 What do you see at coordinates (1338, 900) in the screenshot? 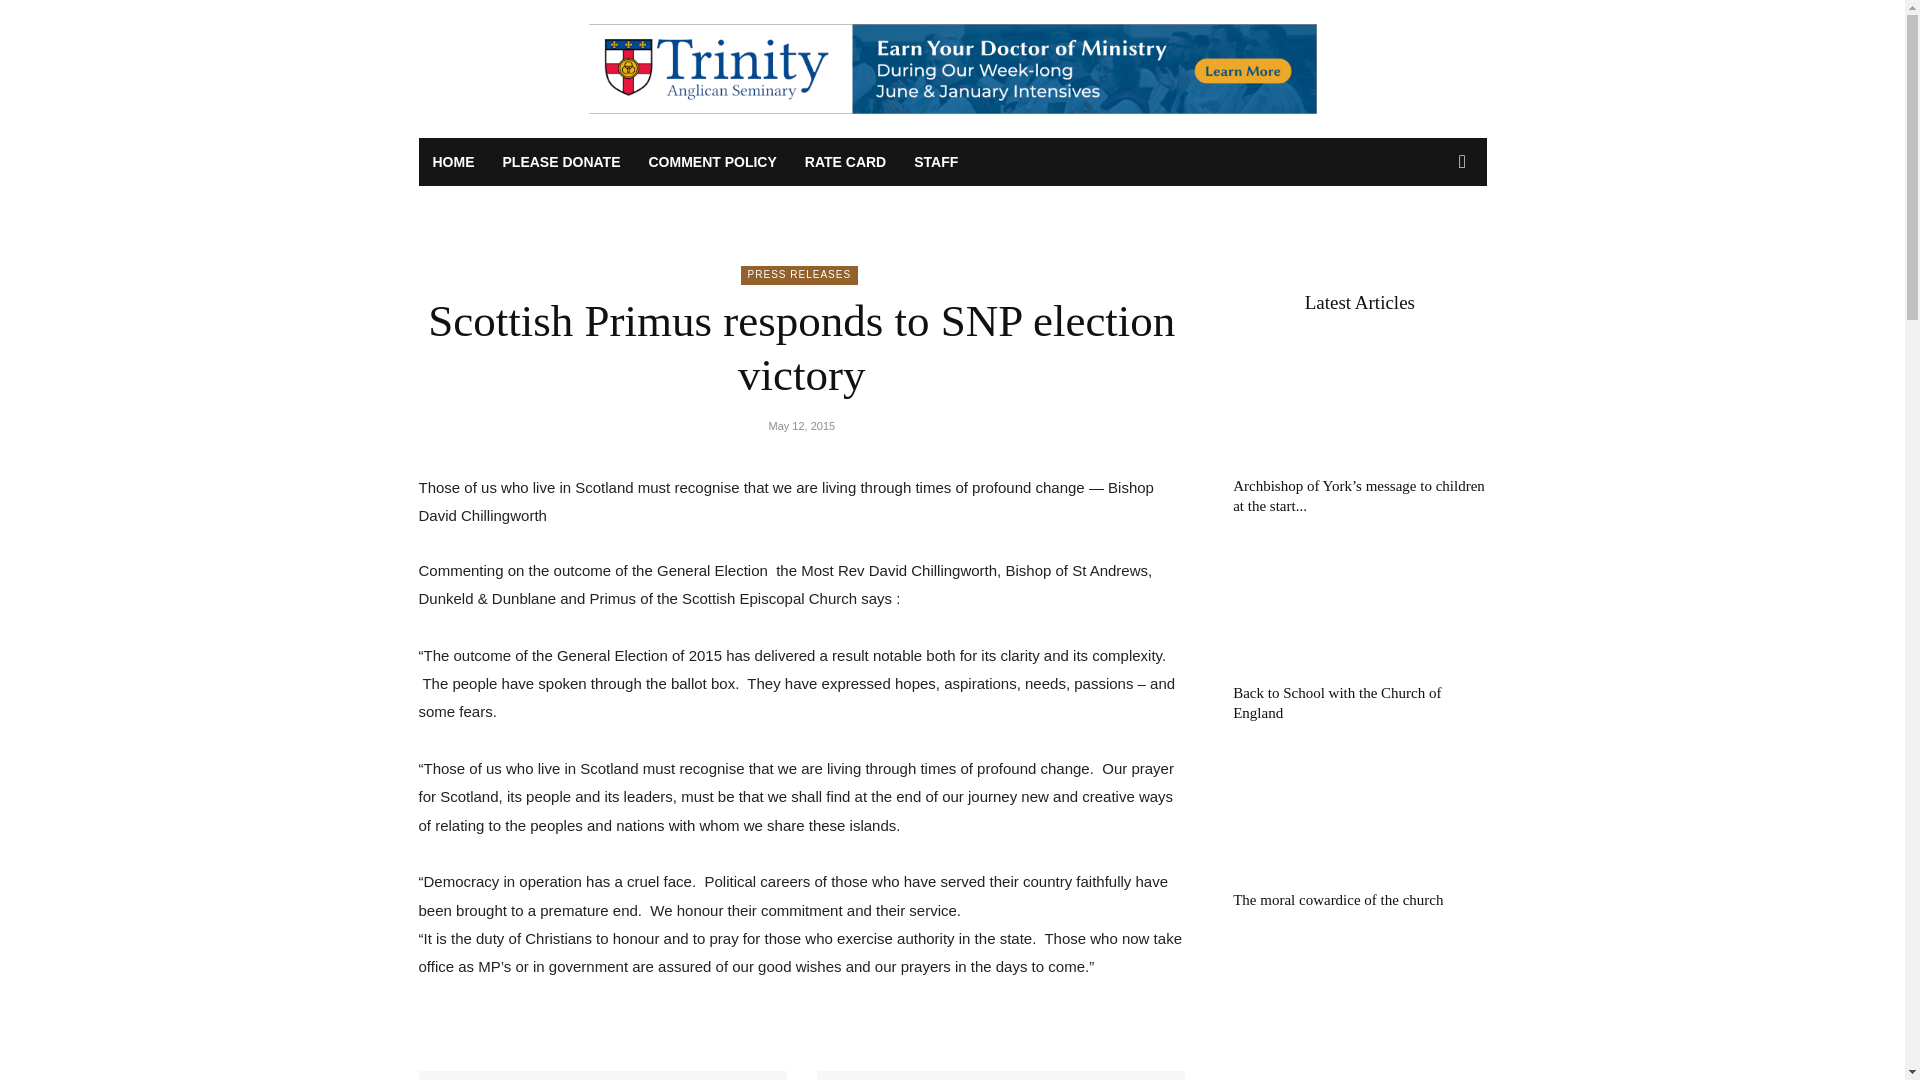
I see `The moral cowardice of the church` at bounding box center [1338, 900].